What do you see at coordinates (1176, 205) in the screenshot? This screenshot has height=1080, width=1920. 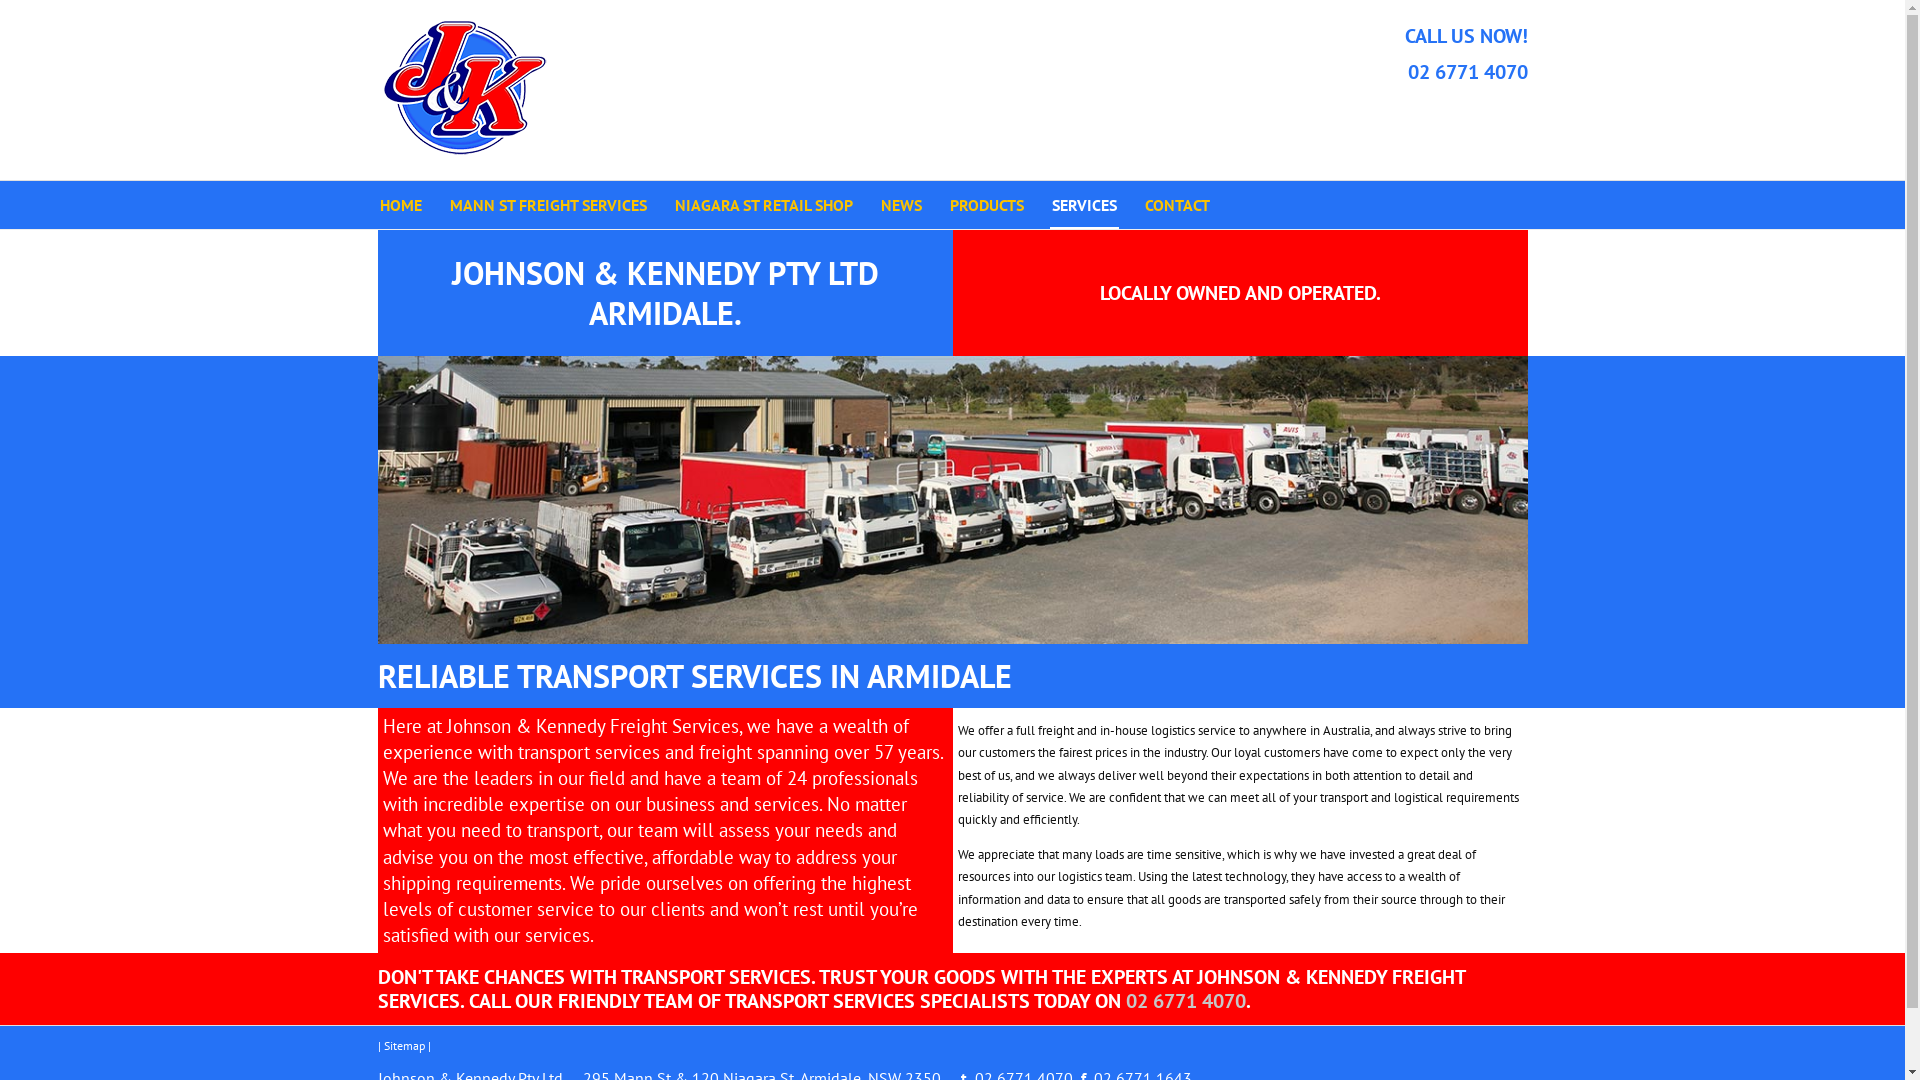 I see `CONTACT` at bounding box center [1176, 205].